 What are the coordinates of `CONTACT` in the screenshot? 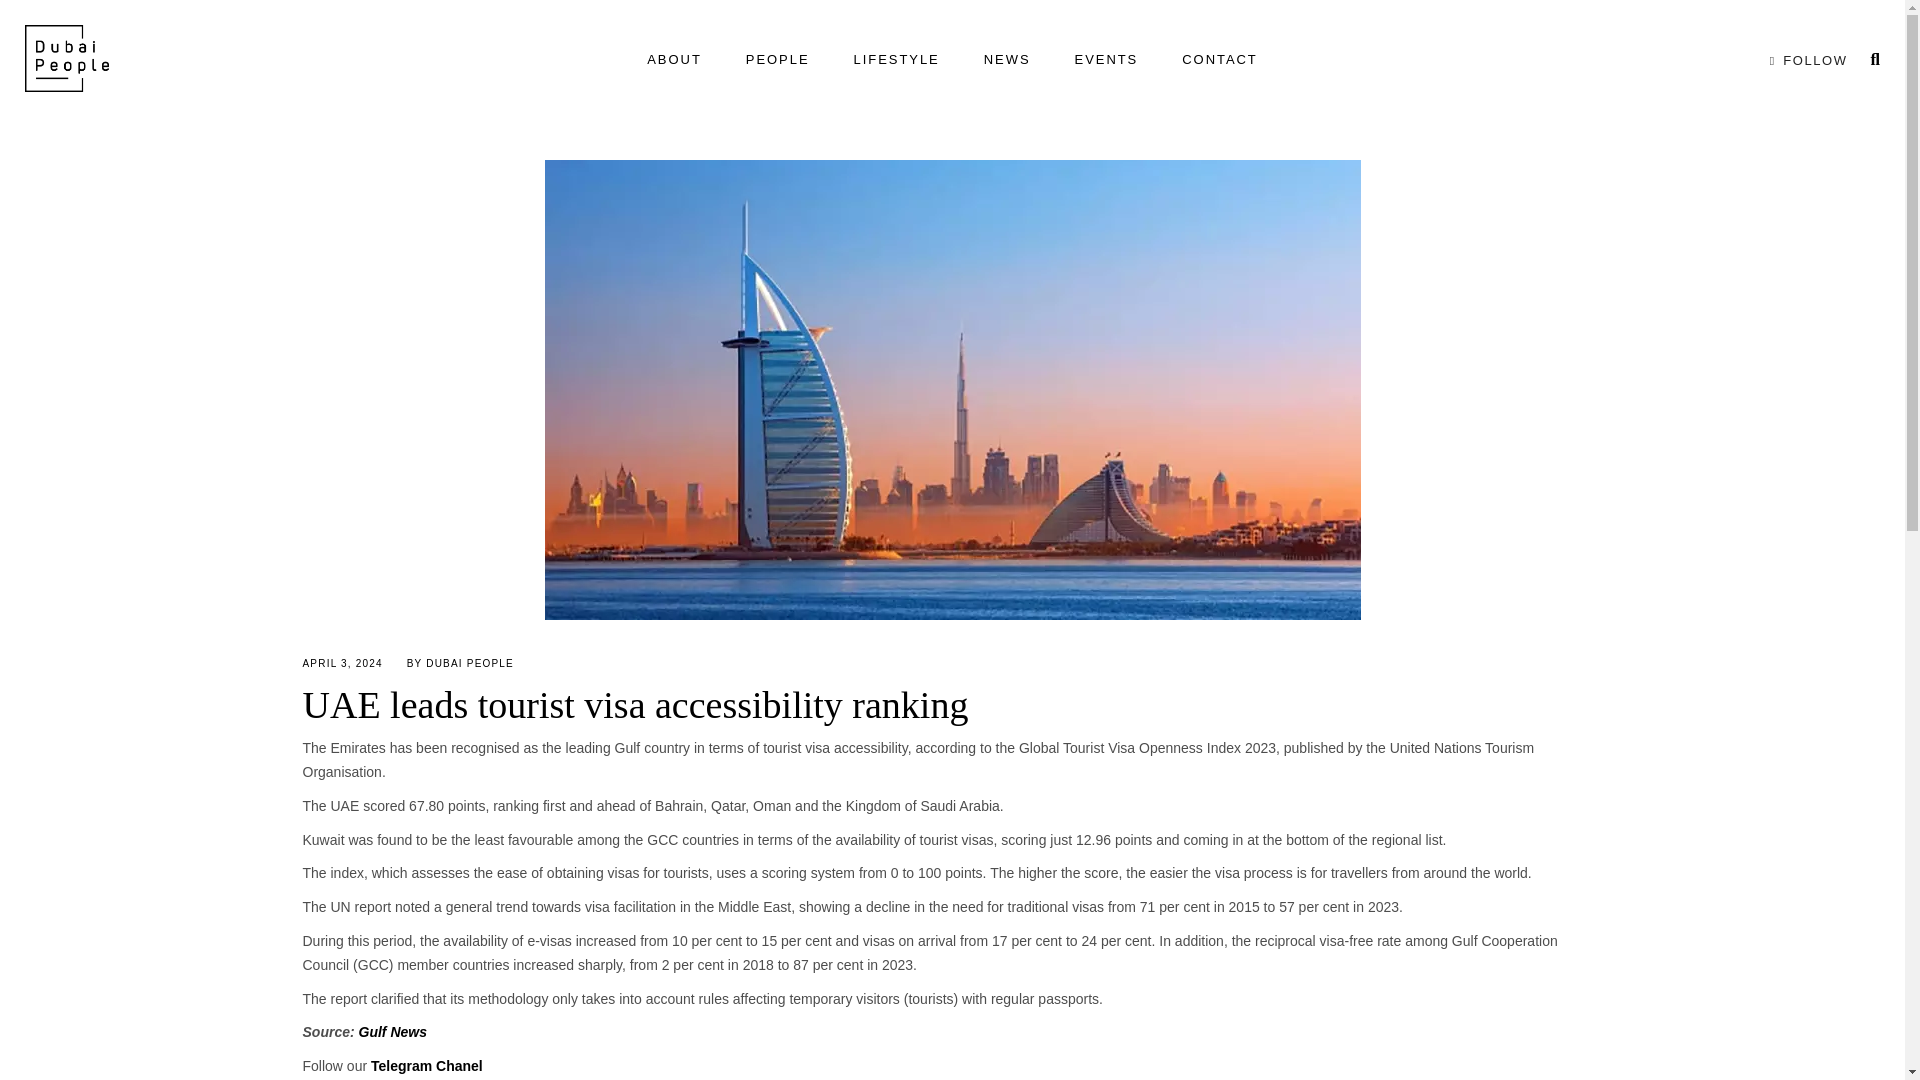 It's located at (1220, 60).